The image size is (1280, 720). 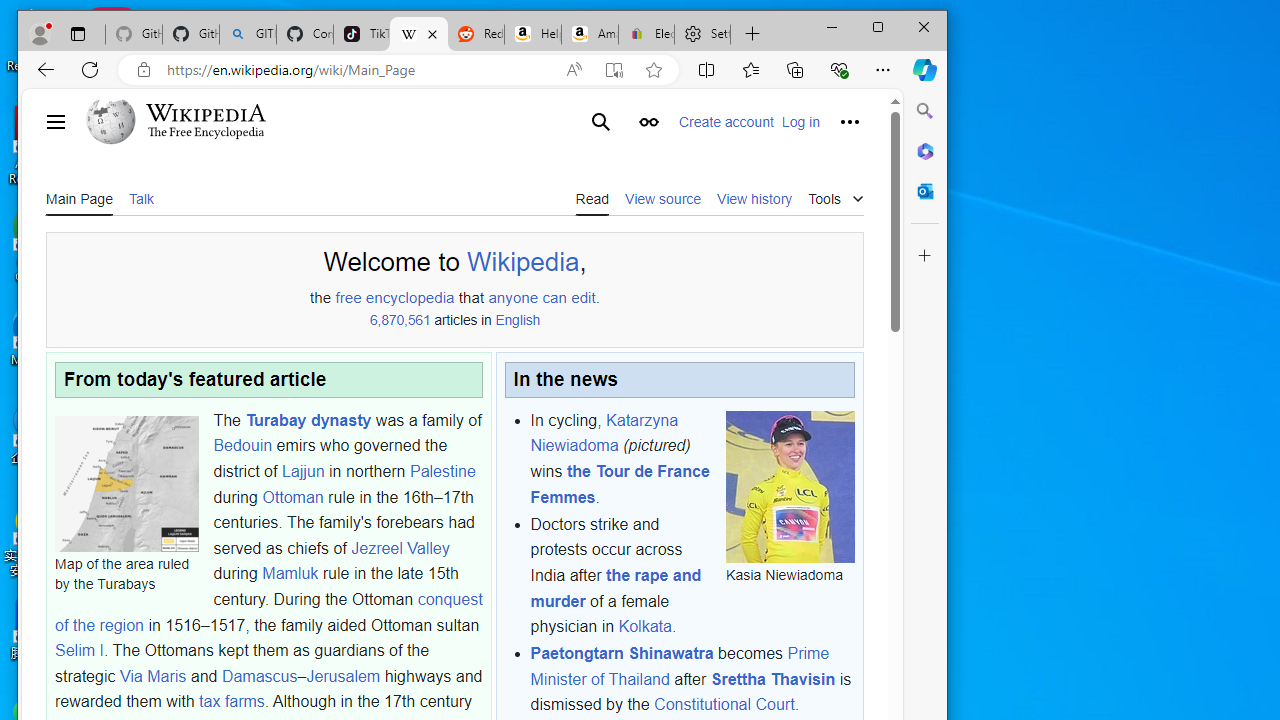 I want to click on Kasia Niewiadoma, so click(x=790, y=486).